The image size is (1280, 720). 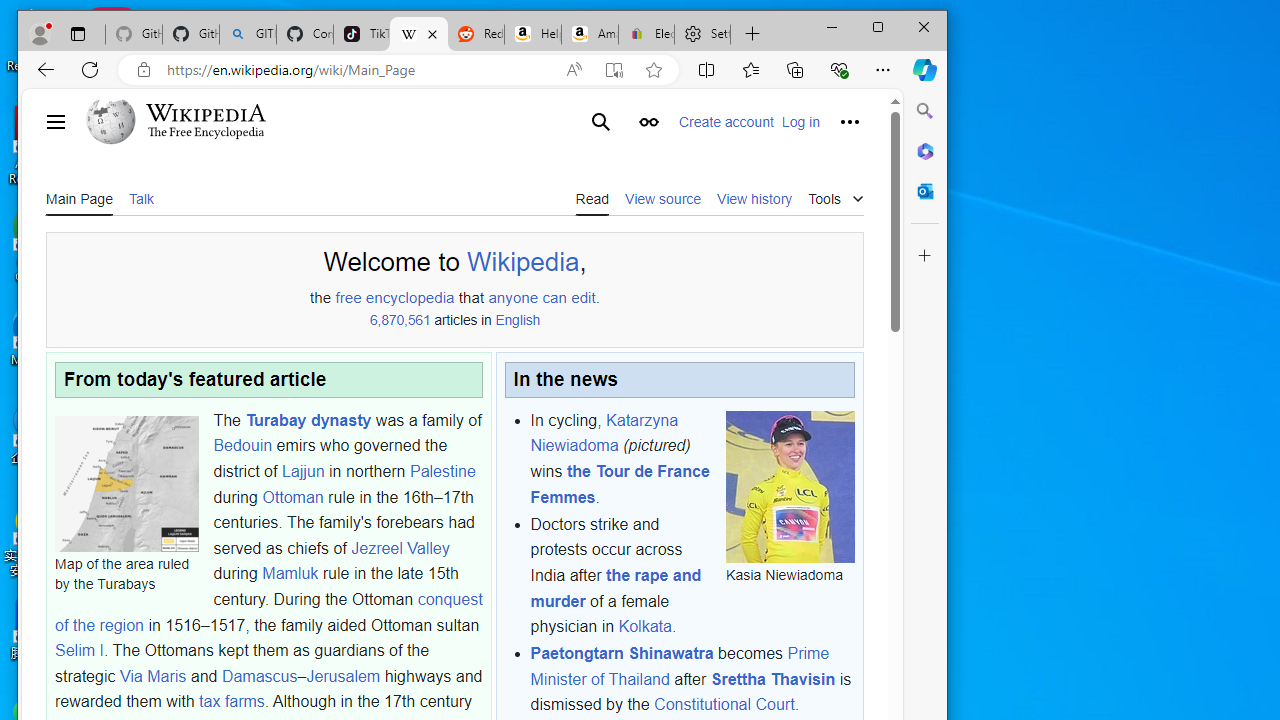 I want to click on Kasia Niewiadoma, so click(x=790, y=486).